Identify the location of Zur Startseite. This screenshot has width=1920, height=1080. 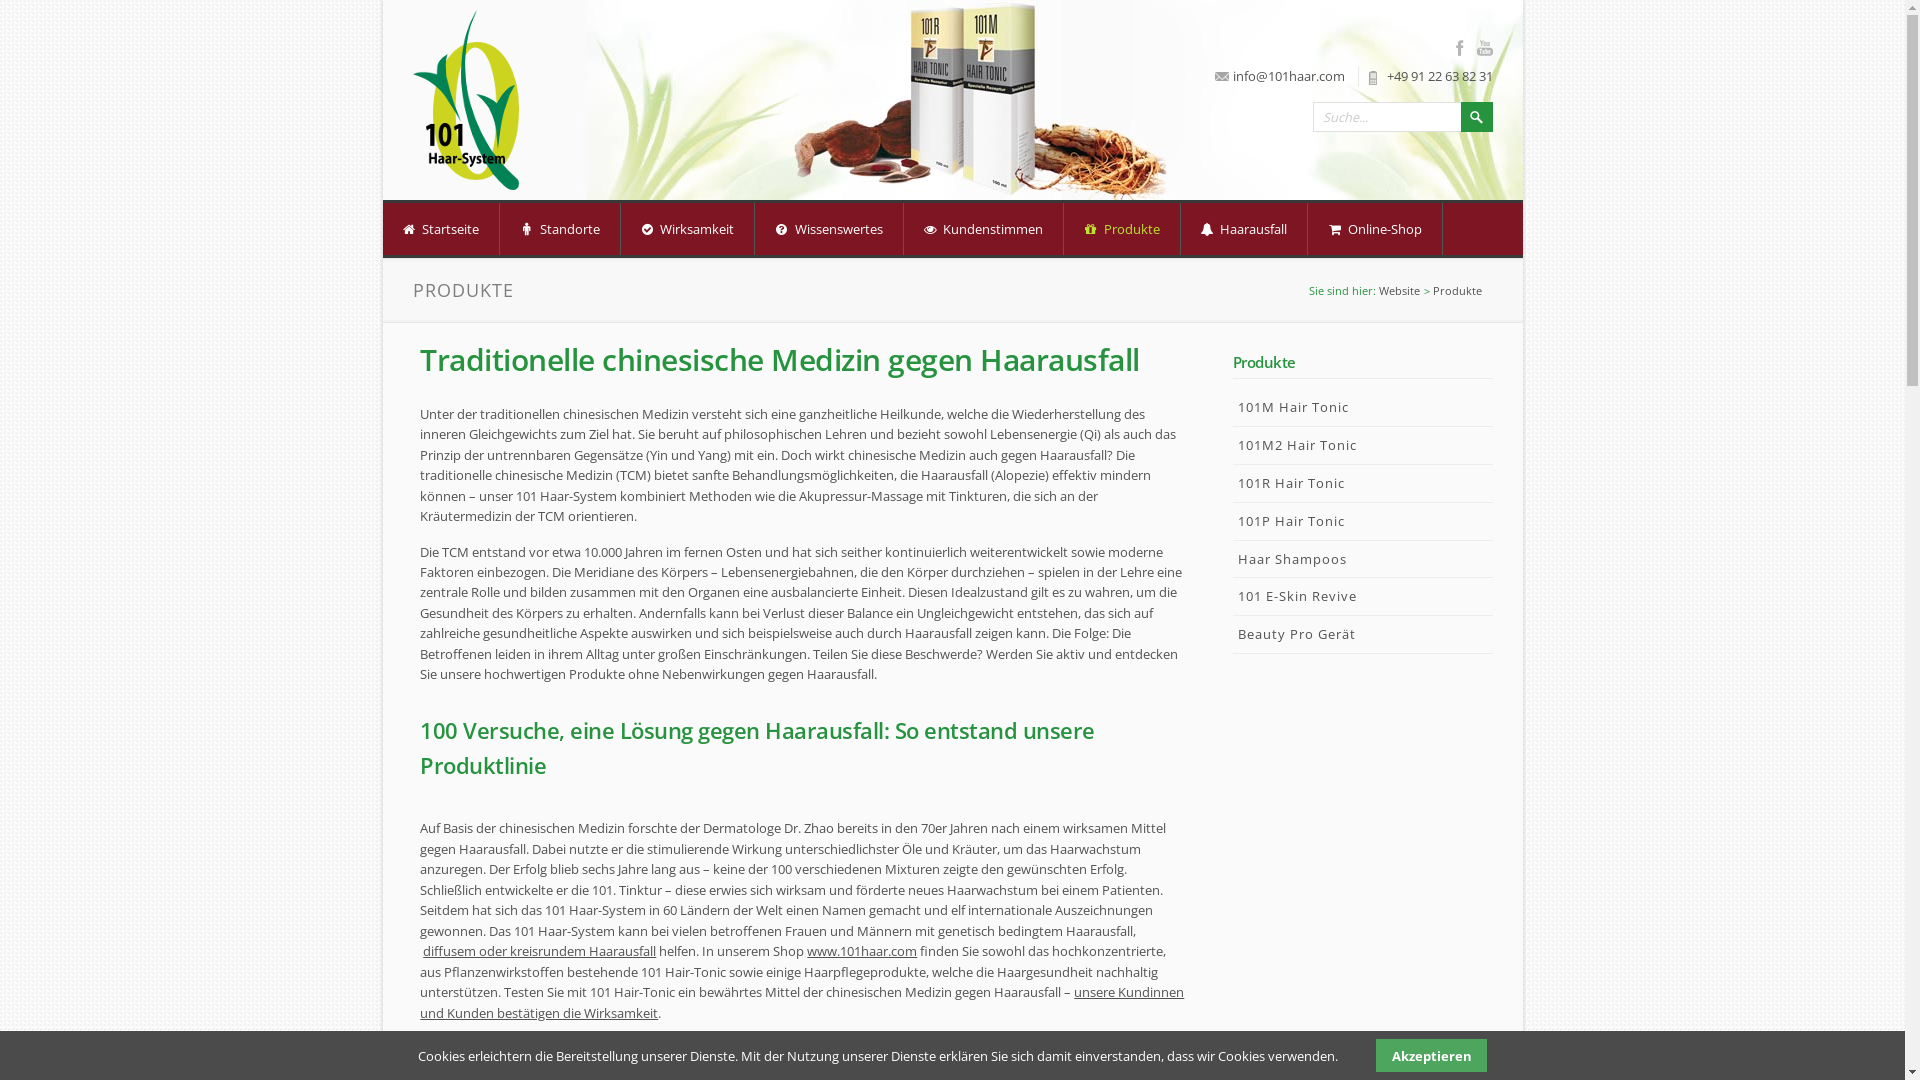
(465, 100).